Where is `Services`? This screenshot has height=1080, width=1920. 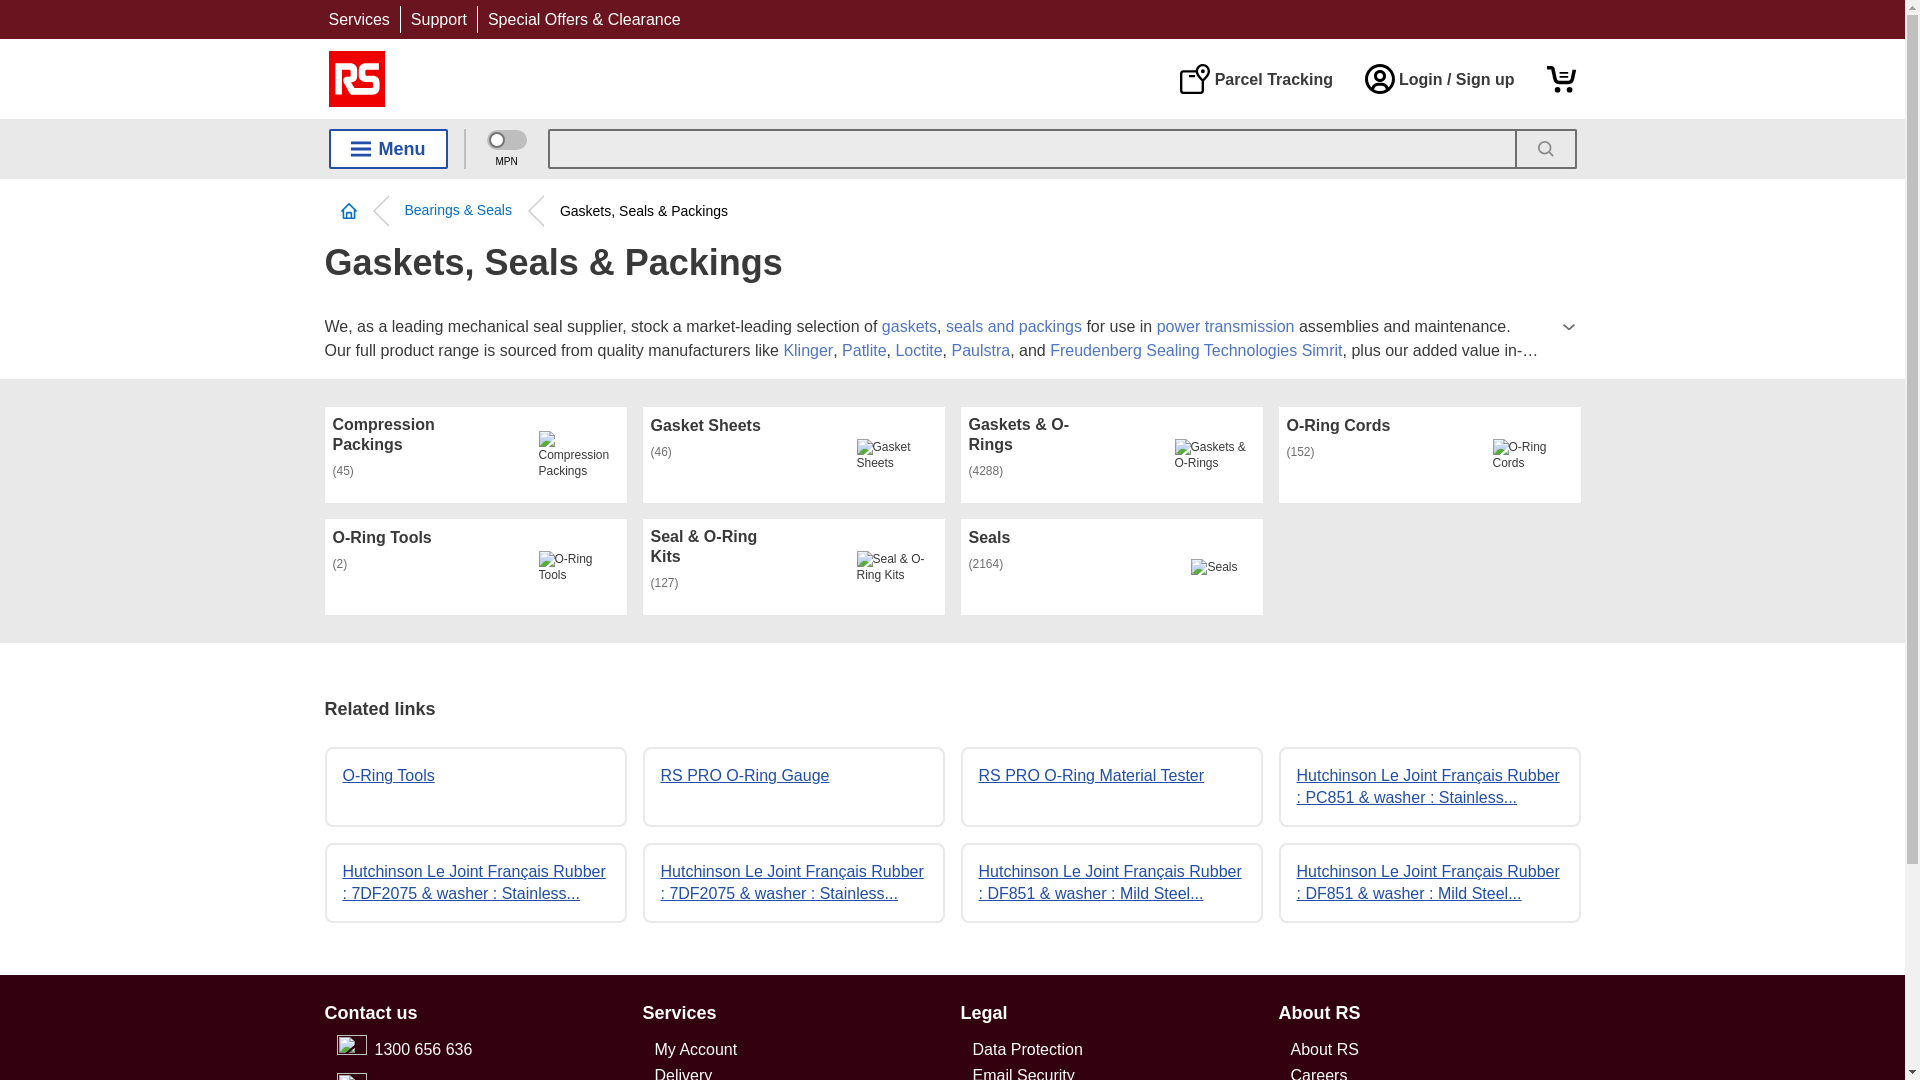 Services is located at coordinates (358, 19).